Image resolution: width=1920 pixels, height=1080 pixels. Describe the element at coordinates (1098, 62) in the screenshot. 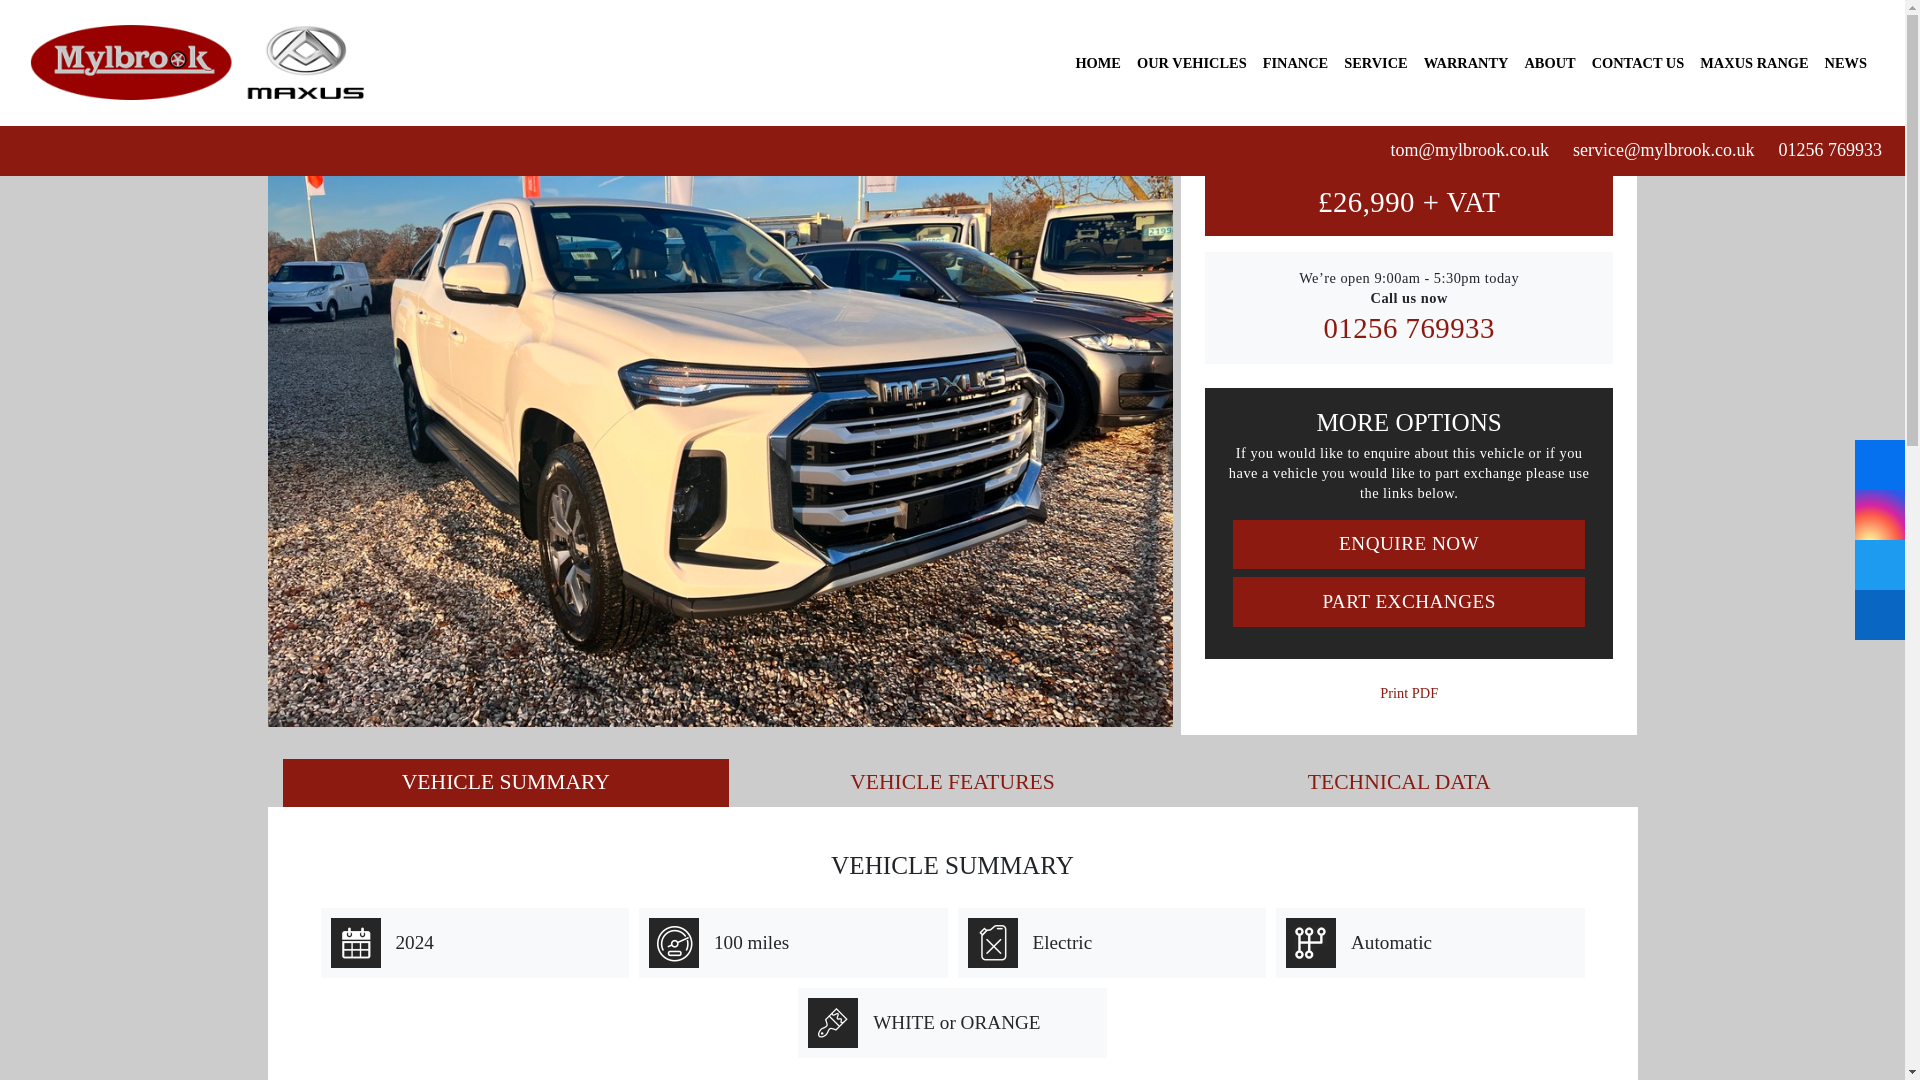

I see `HOME` at that location.